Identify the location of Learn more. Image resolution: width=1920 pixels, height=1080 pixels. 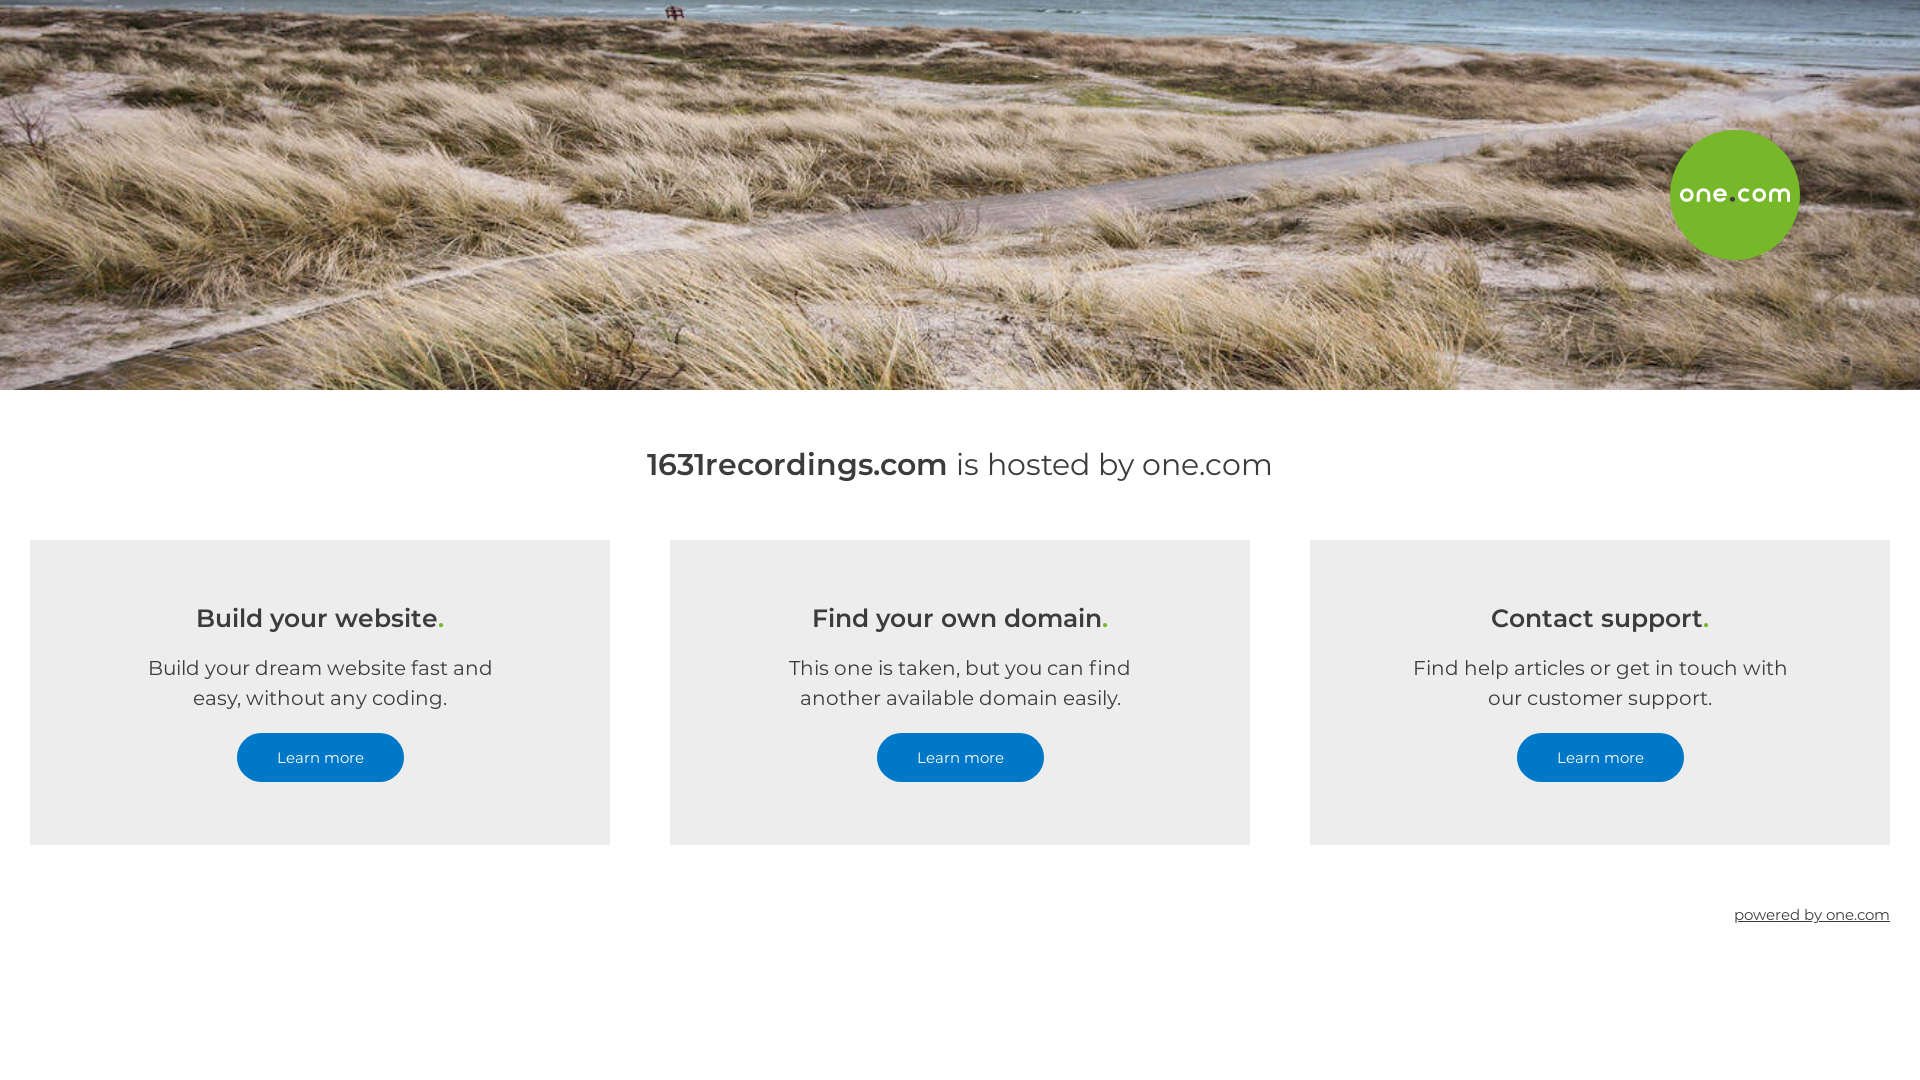
(1600, 758).